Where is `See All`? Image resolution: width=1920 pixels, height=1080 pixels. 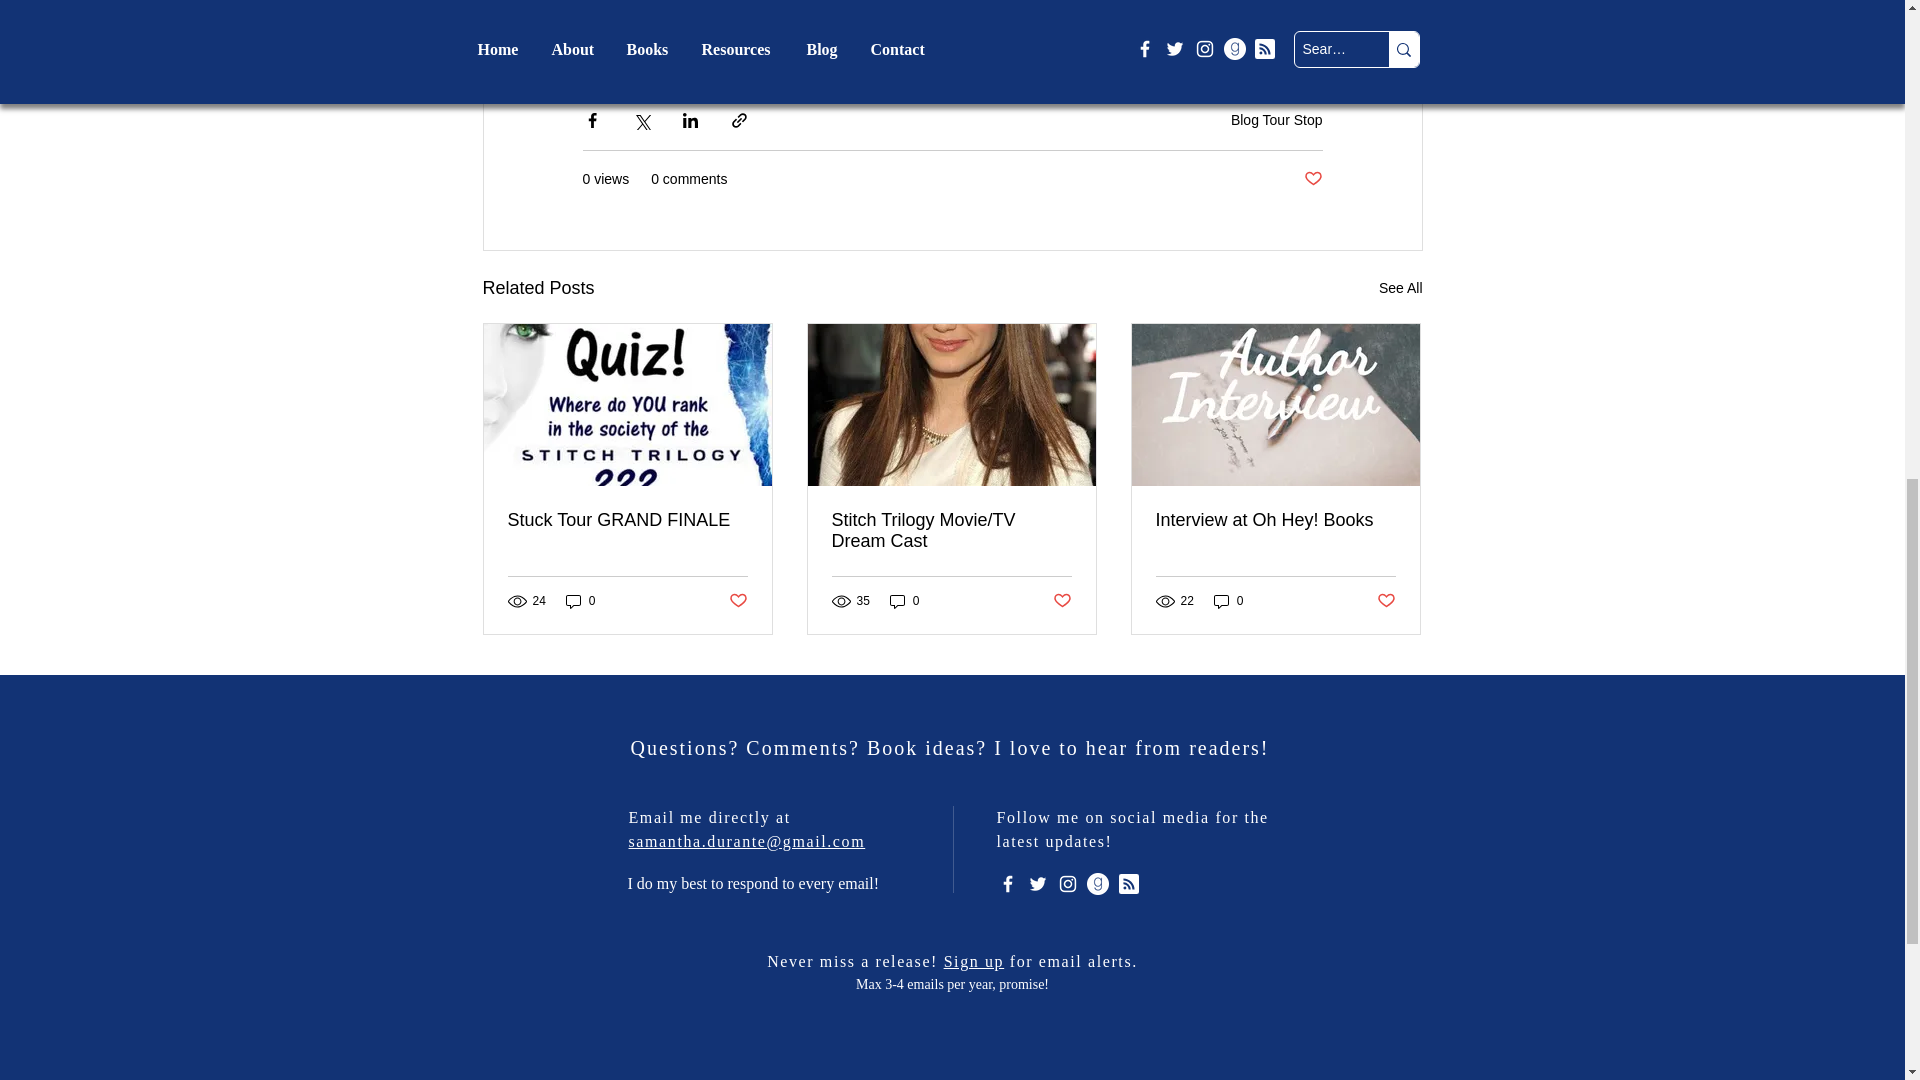 See All is located at coordinates (1400, 288).